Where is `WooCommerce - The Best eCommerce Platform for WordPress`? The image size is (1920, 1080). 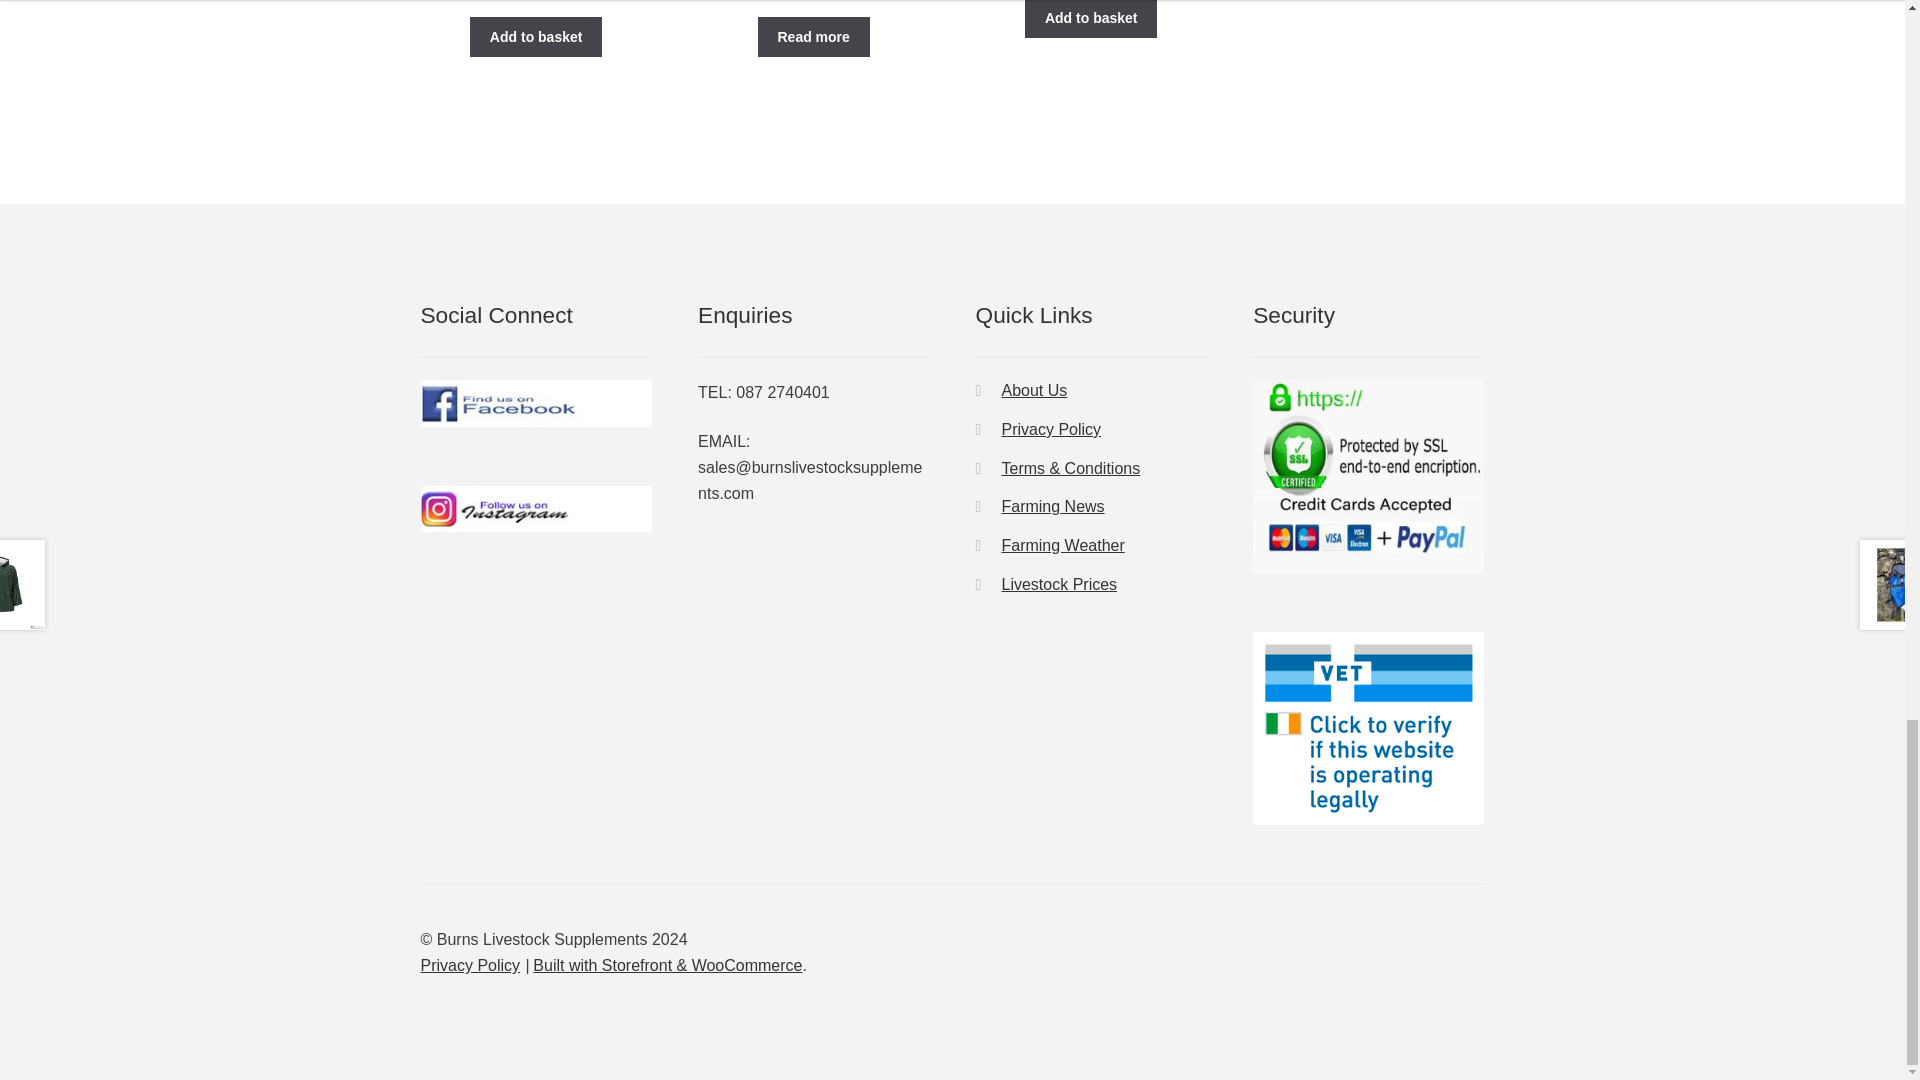
WooCommerce - The Best eCommerce Platform for WordPress is located at coordinates (668, 965).